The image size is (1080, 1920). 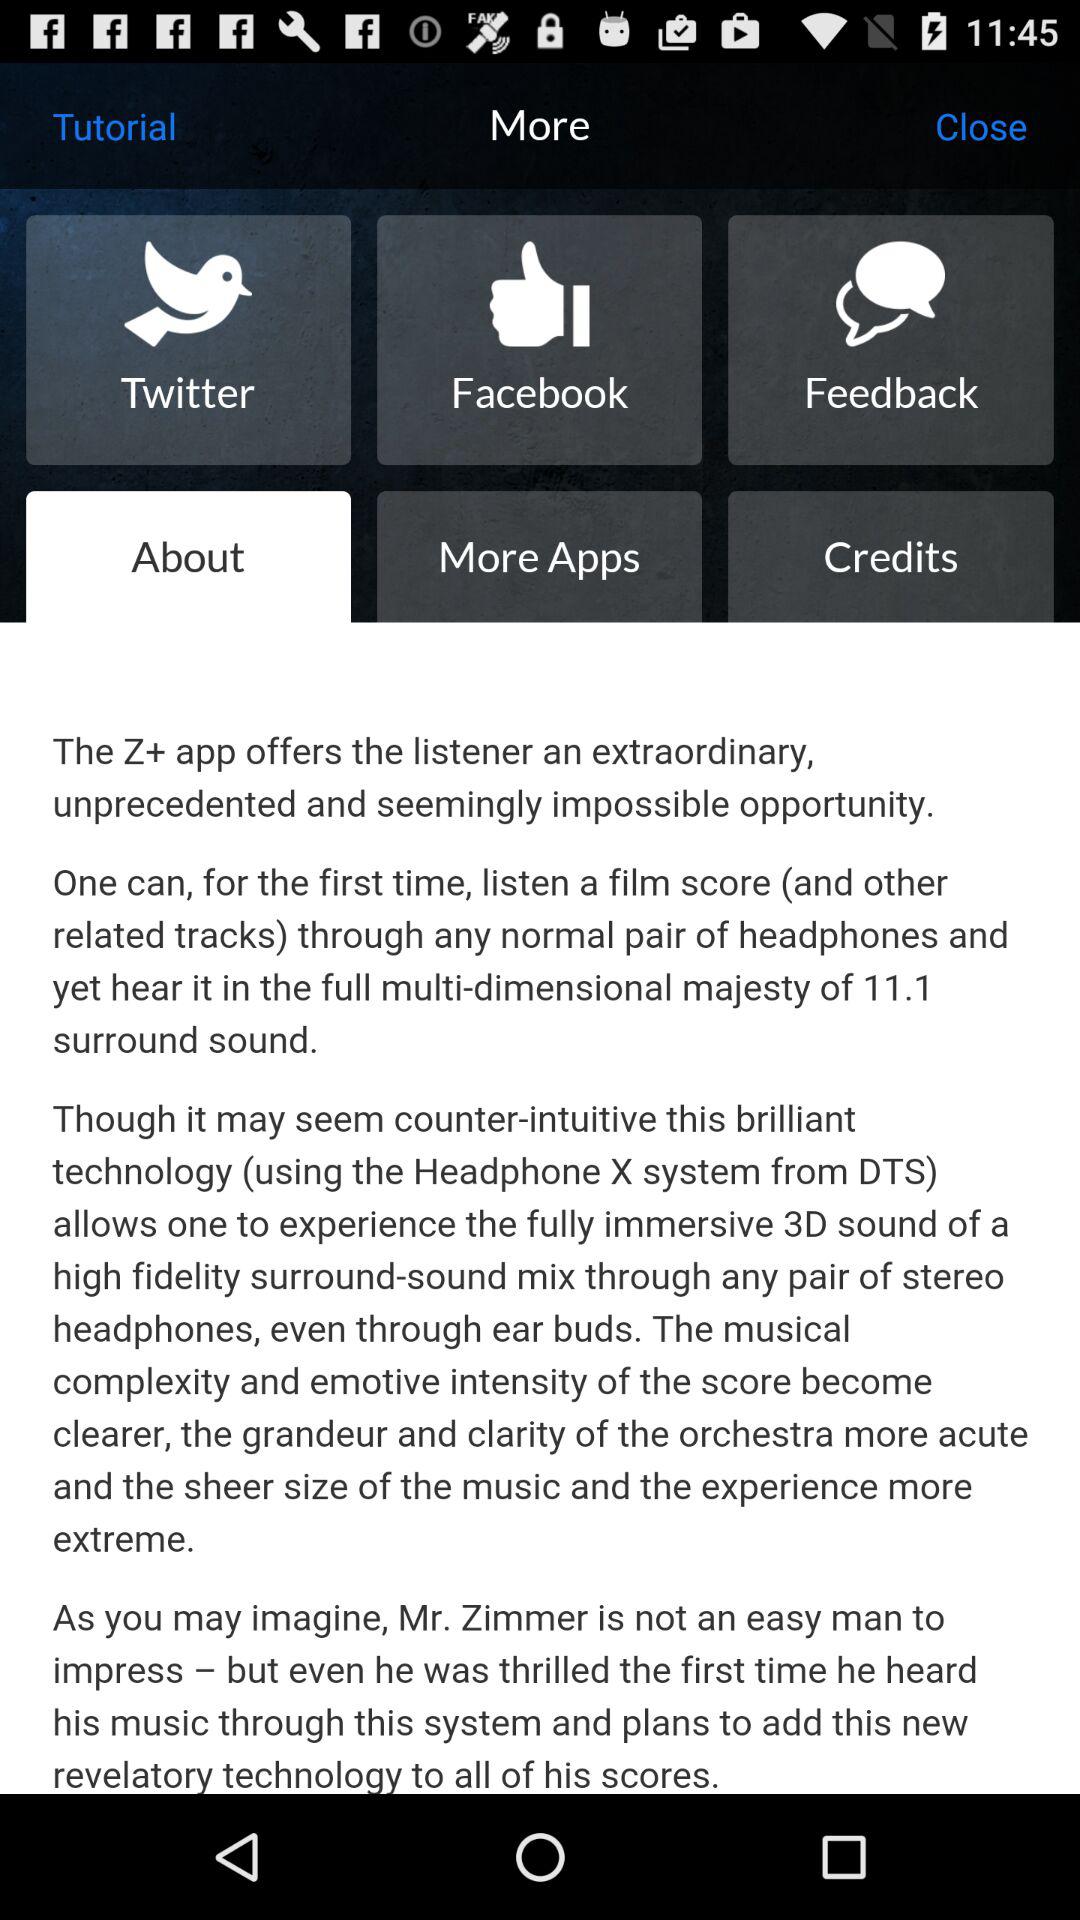 What do you see at coordinates (188, 556) in the screenshot?
I see `turn off icon next to more apps item` at bounding box center [188, 556].